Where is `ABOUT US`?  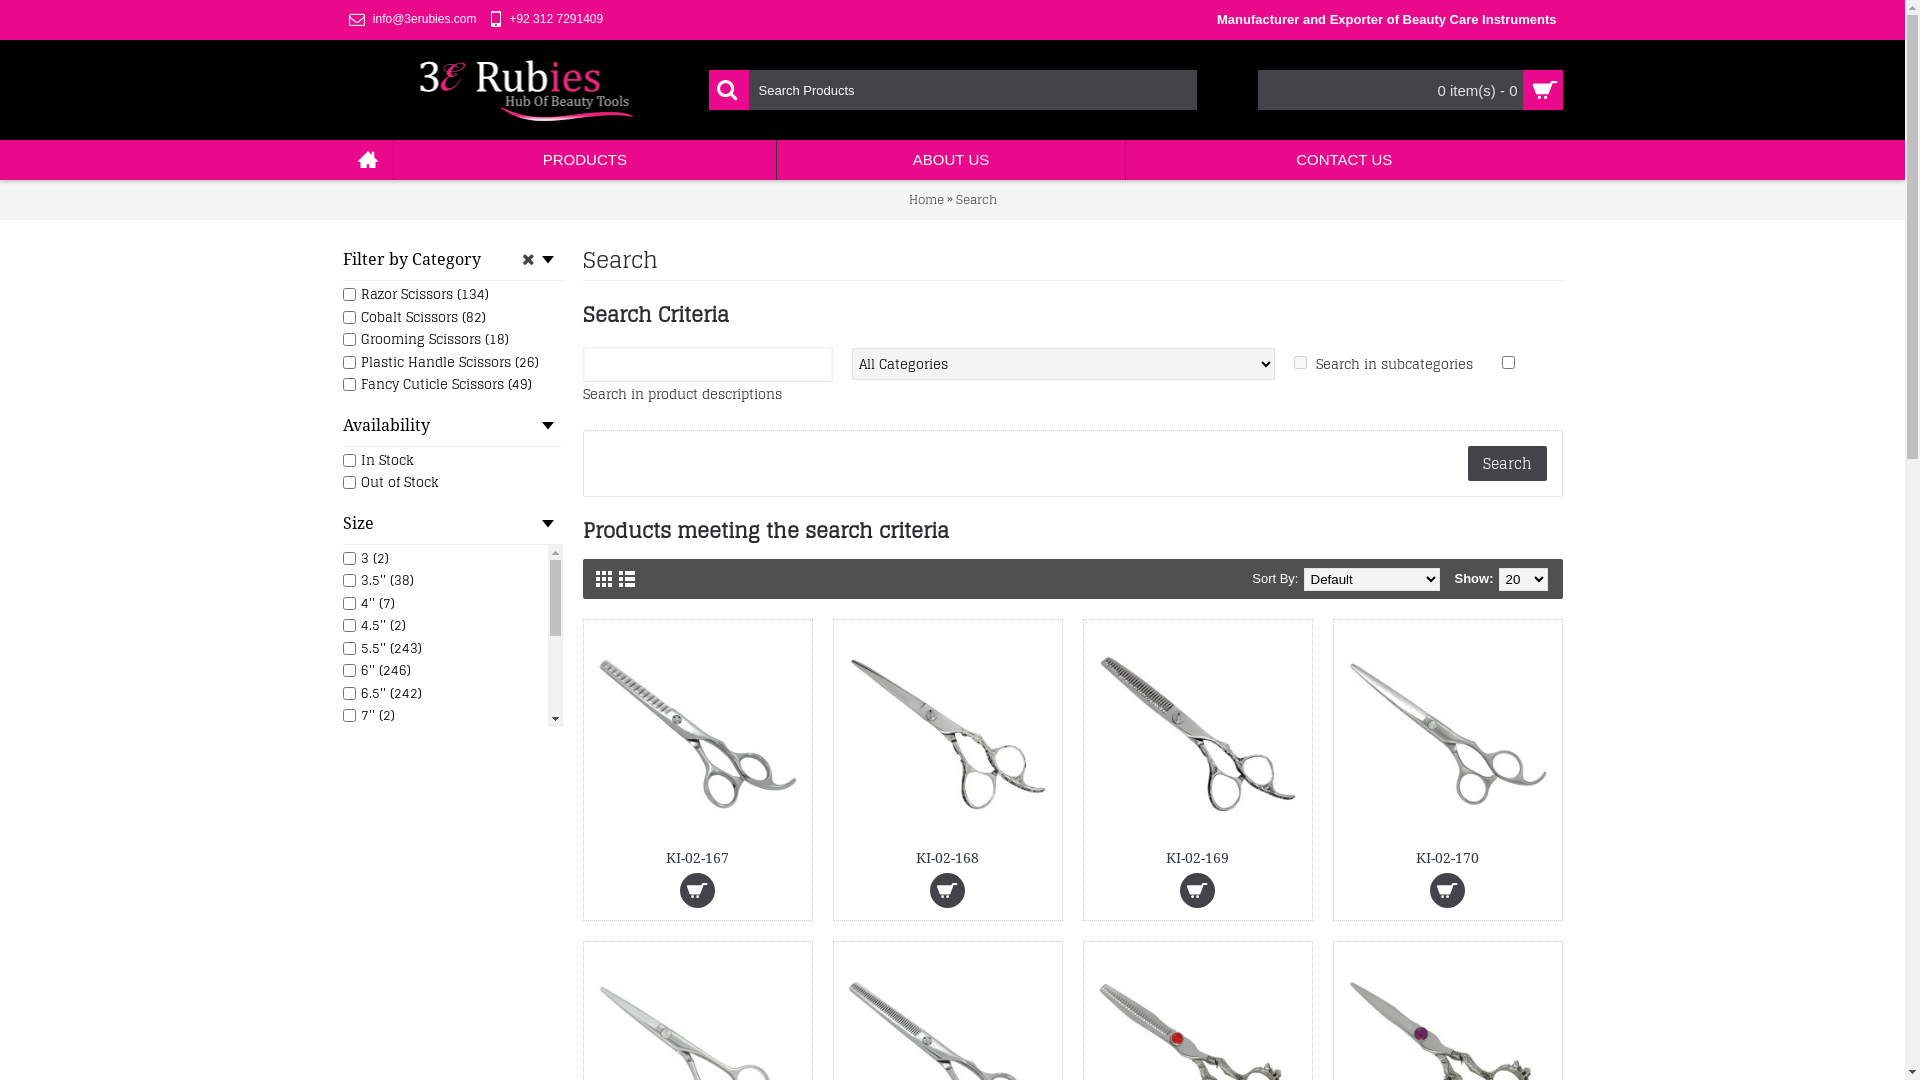 ABOUT US is located at coordinates (951, 160).